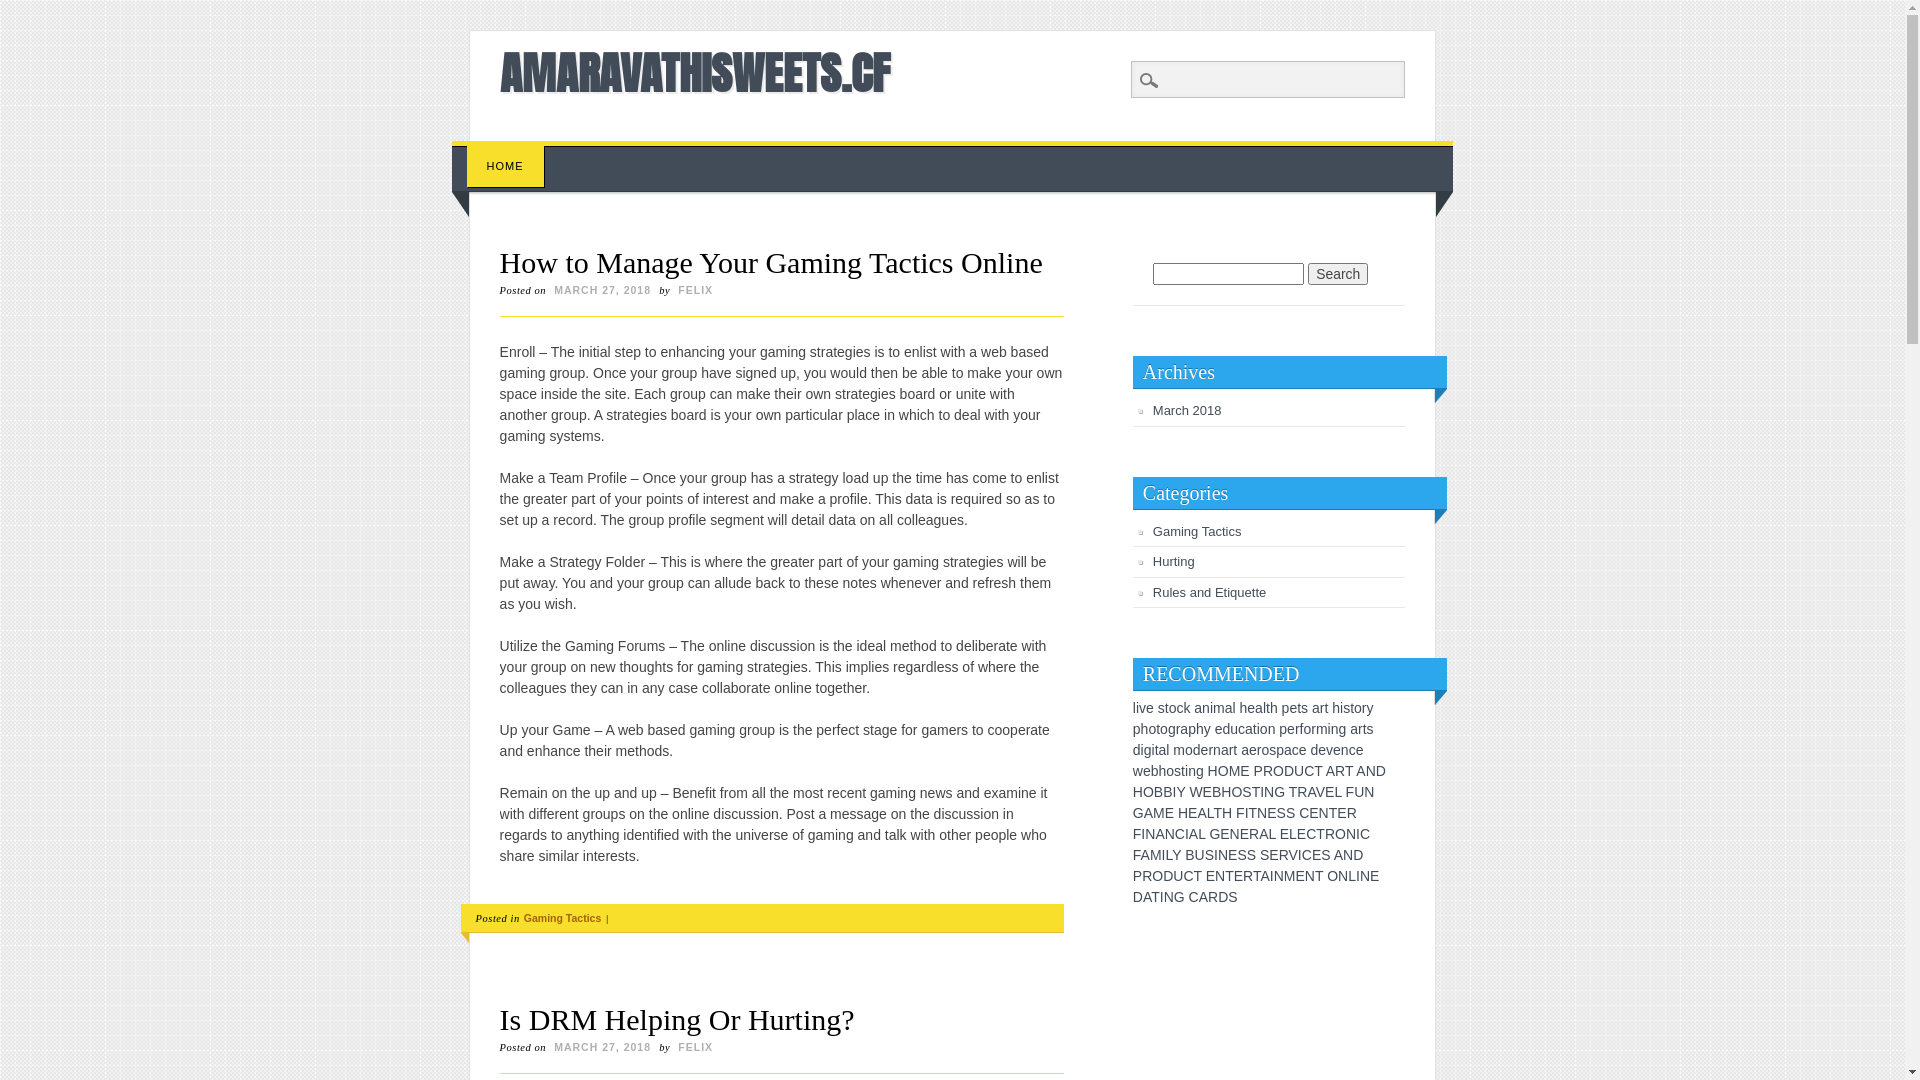  I want to click on R, so click(1340, 771).